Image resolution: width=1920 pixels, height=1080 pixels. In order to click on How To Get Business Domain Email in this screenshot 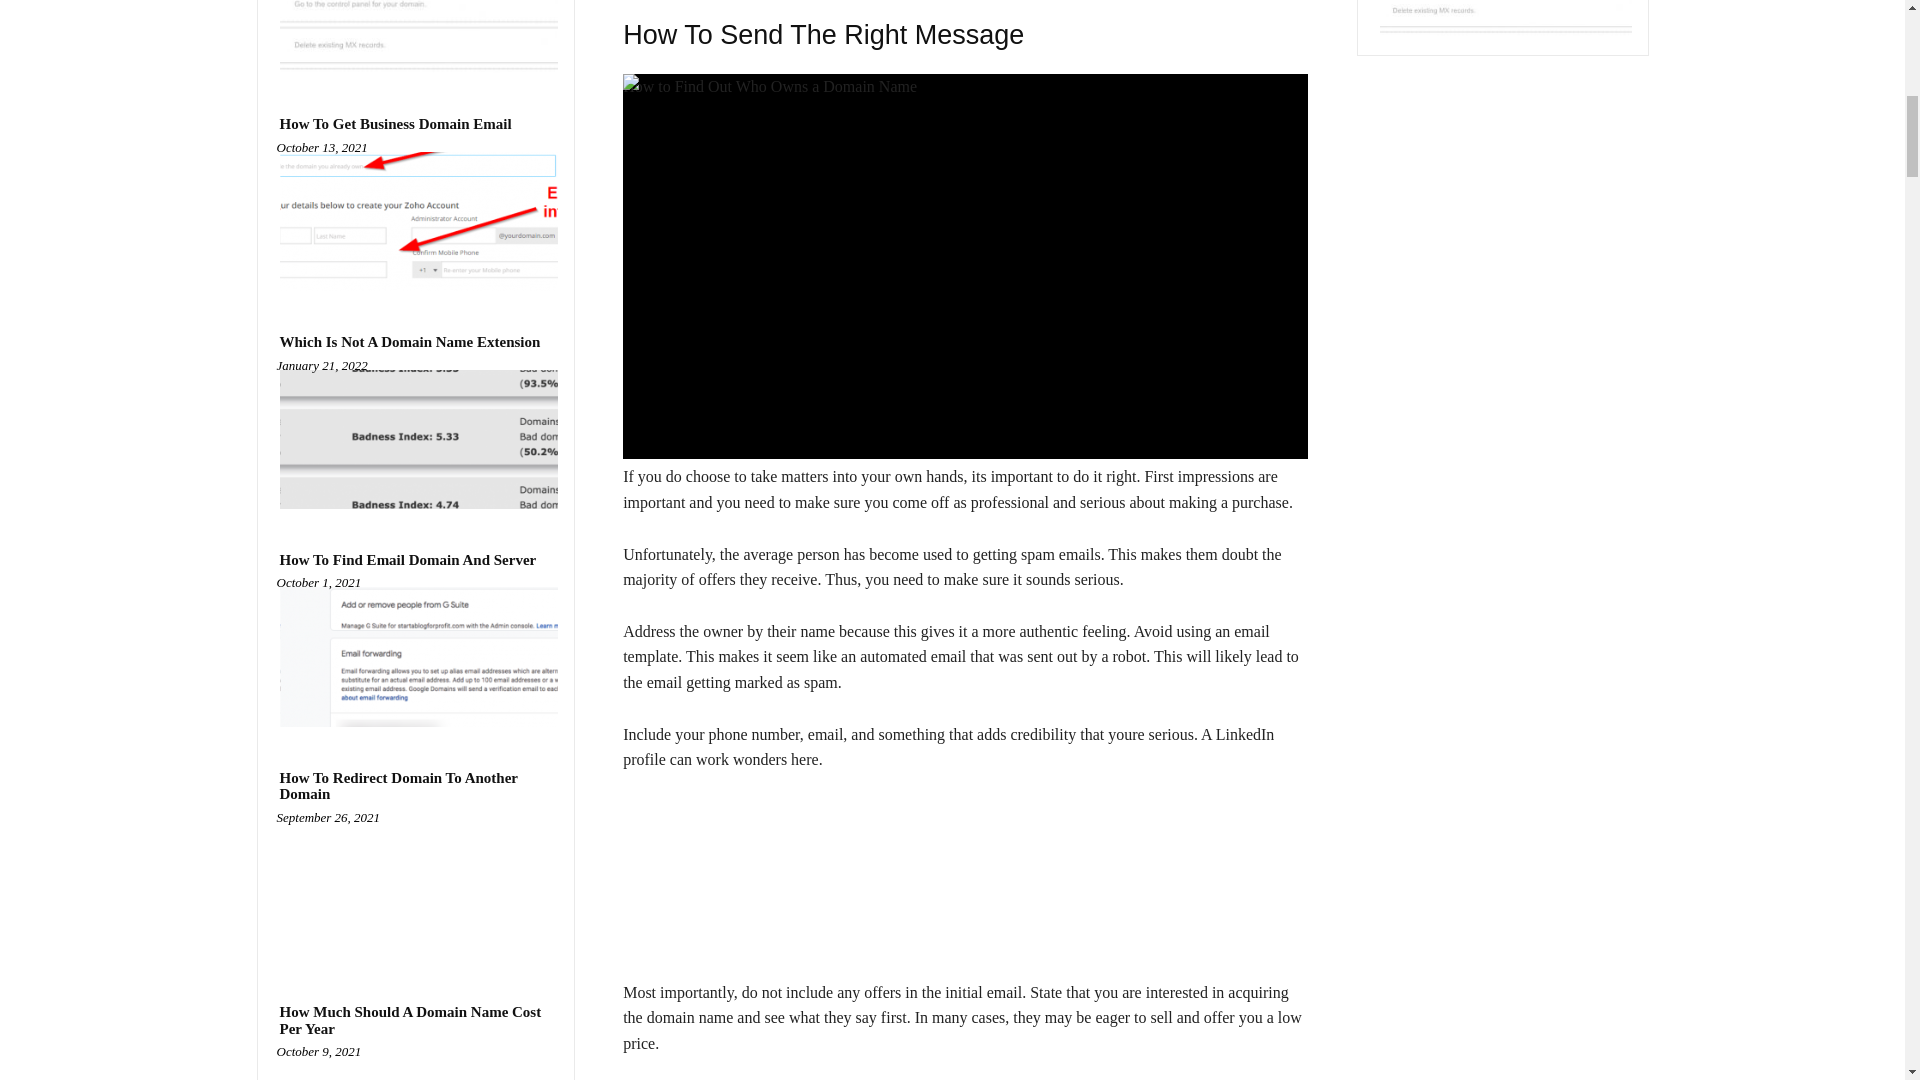, I will do `click(395, 124)`.